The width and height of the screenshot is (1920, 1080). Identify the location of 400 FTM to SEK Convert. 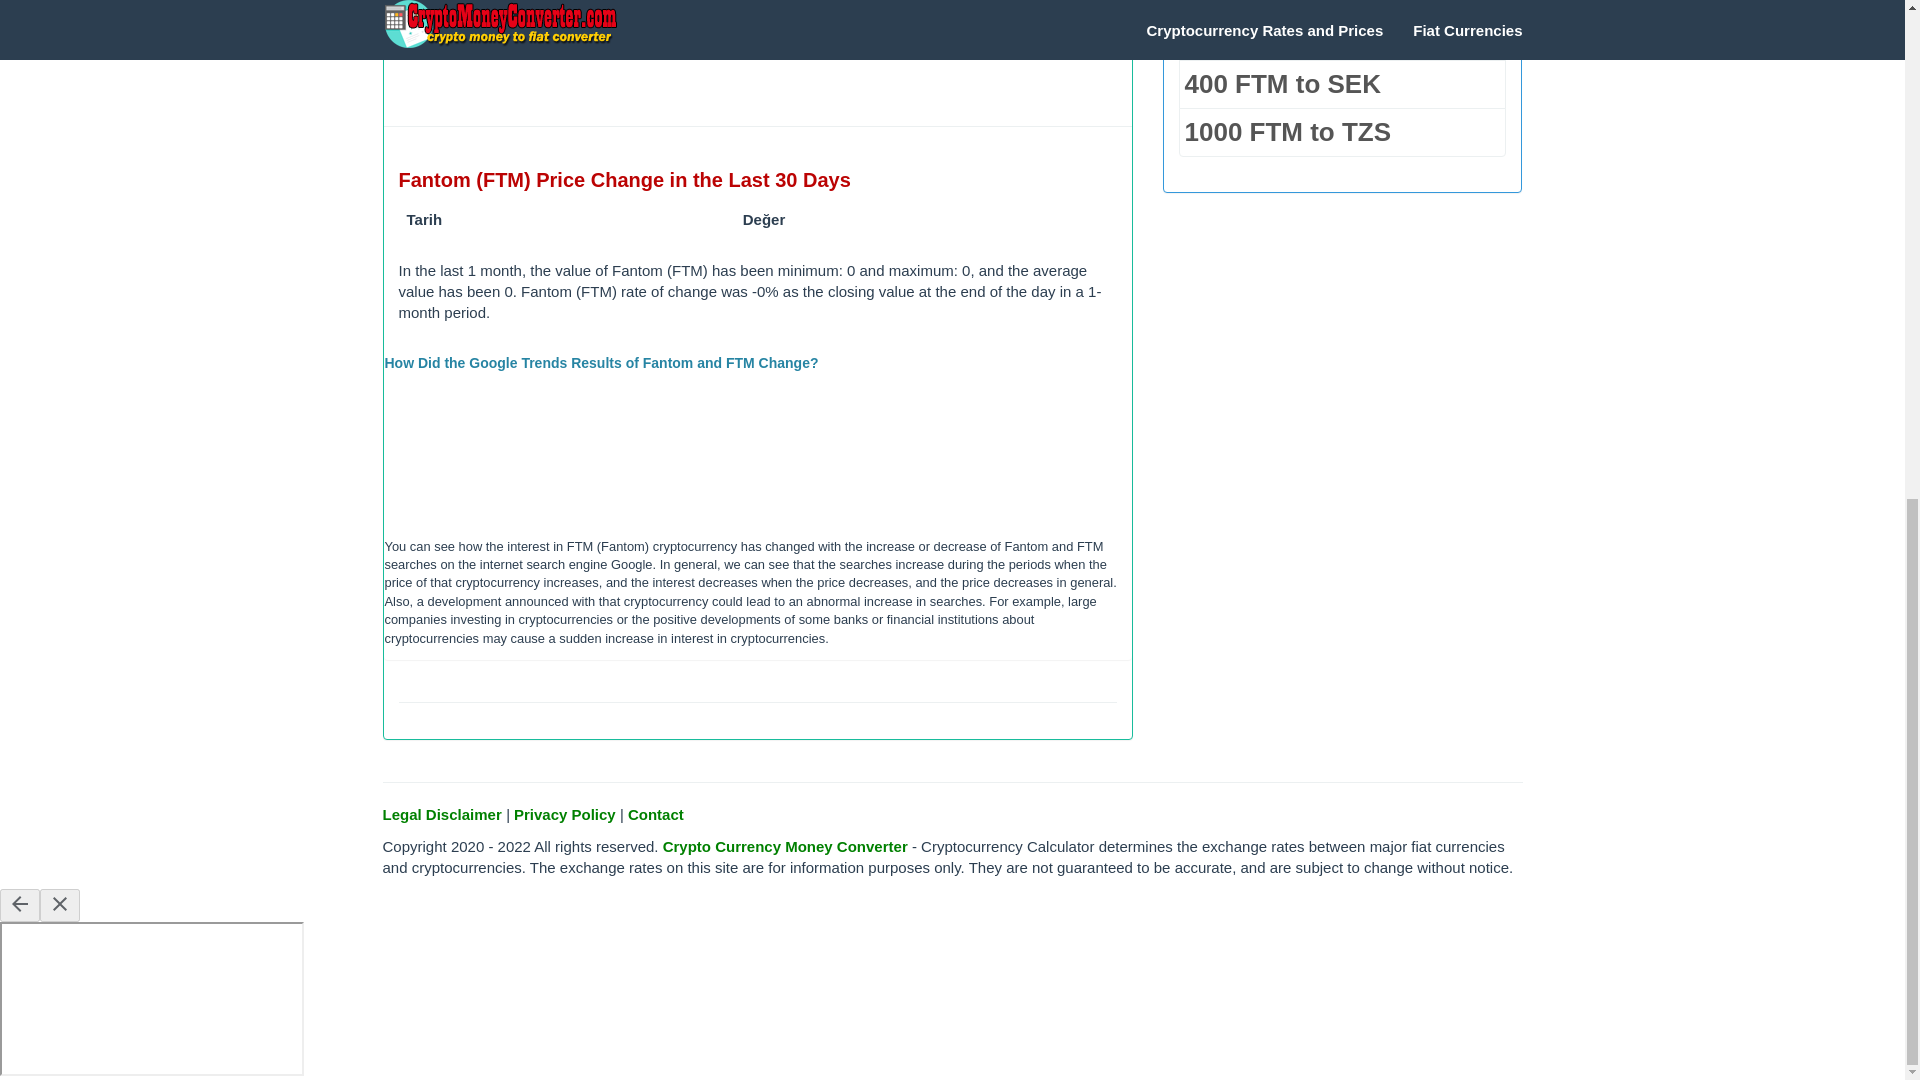
(1342, 84).